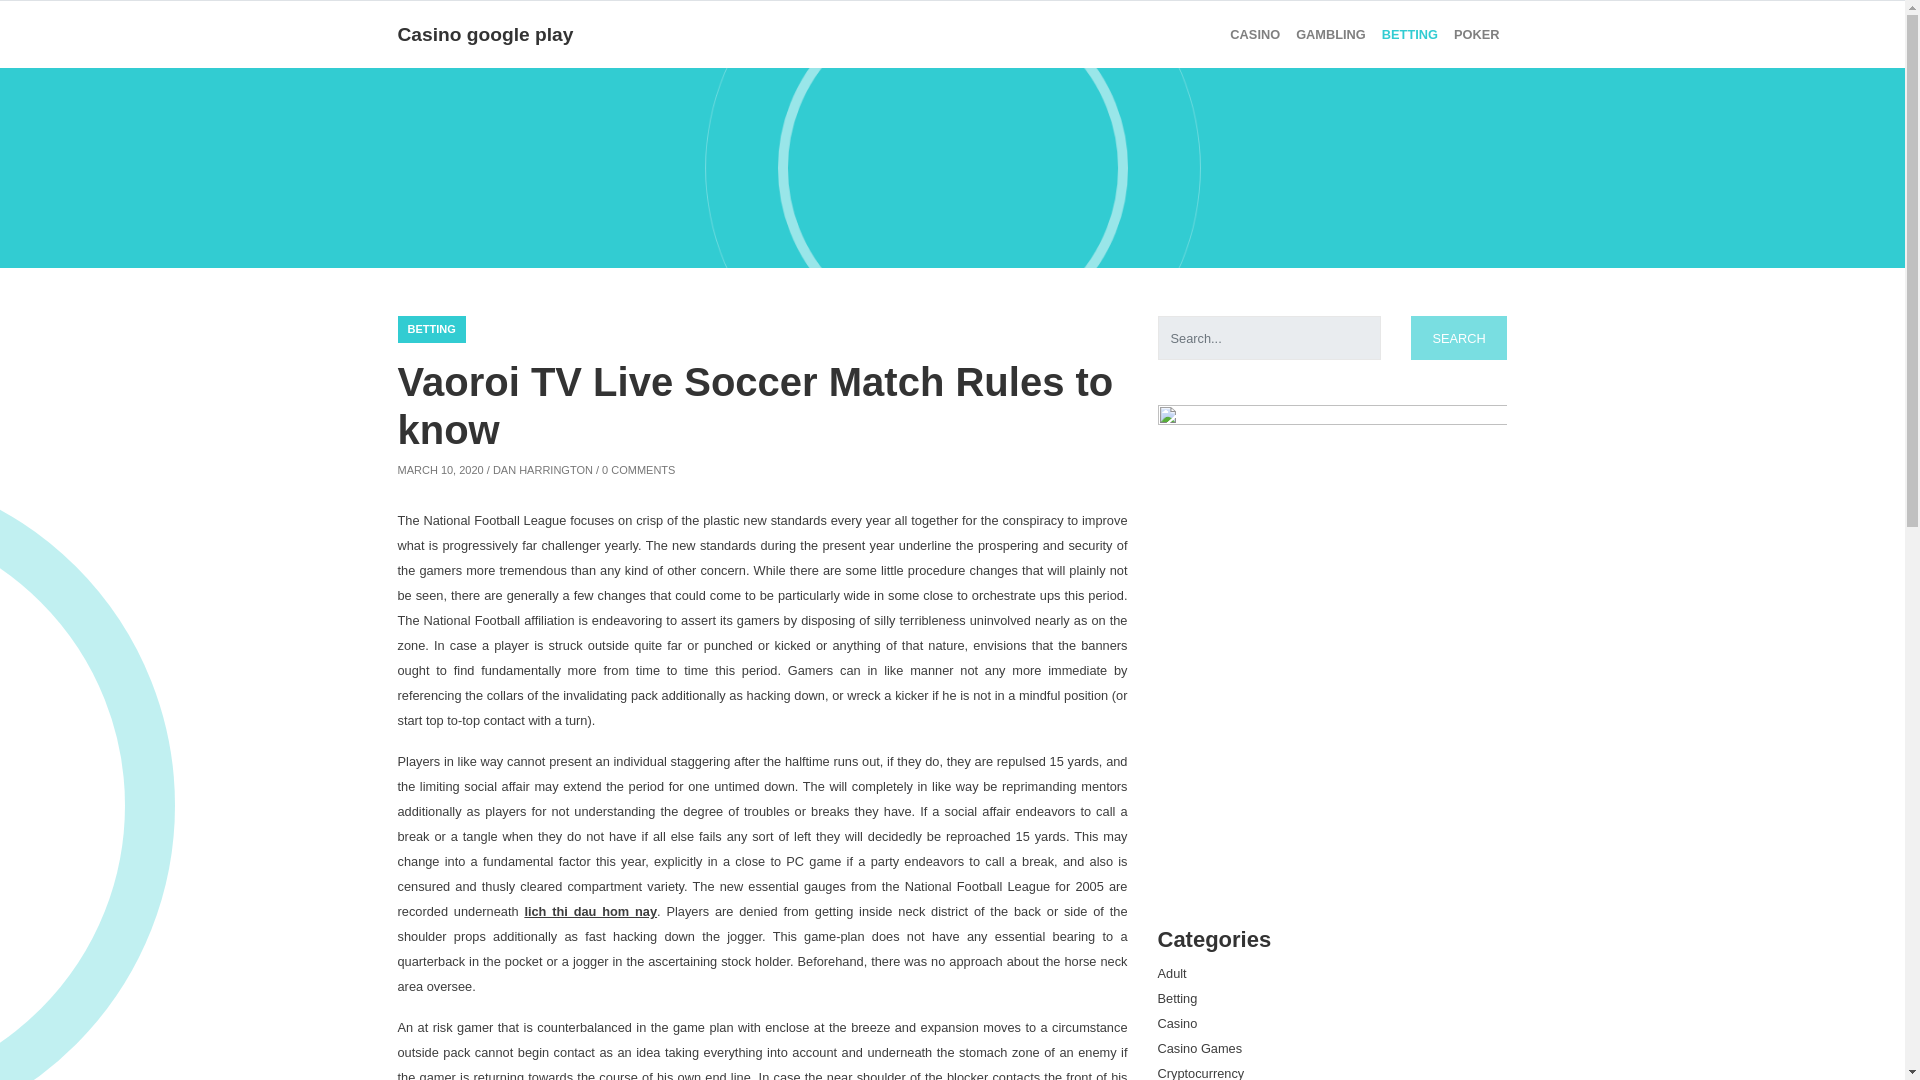 This screenshot has width=1920, height=1080. What do you see at coordinates (1254, 34) in the screenshot?
I see `CASINO` at bounding box center [1254, 34].